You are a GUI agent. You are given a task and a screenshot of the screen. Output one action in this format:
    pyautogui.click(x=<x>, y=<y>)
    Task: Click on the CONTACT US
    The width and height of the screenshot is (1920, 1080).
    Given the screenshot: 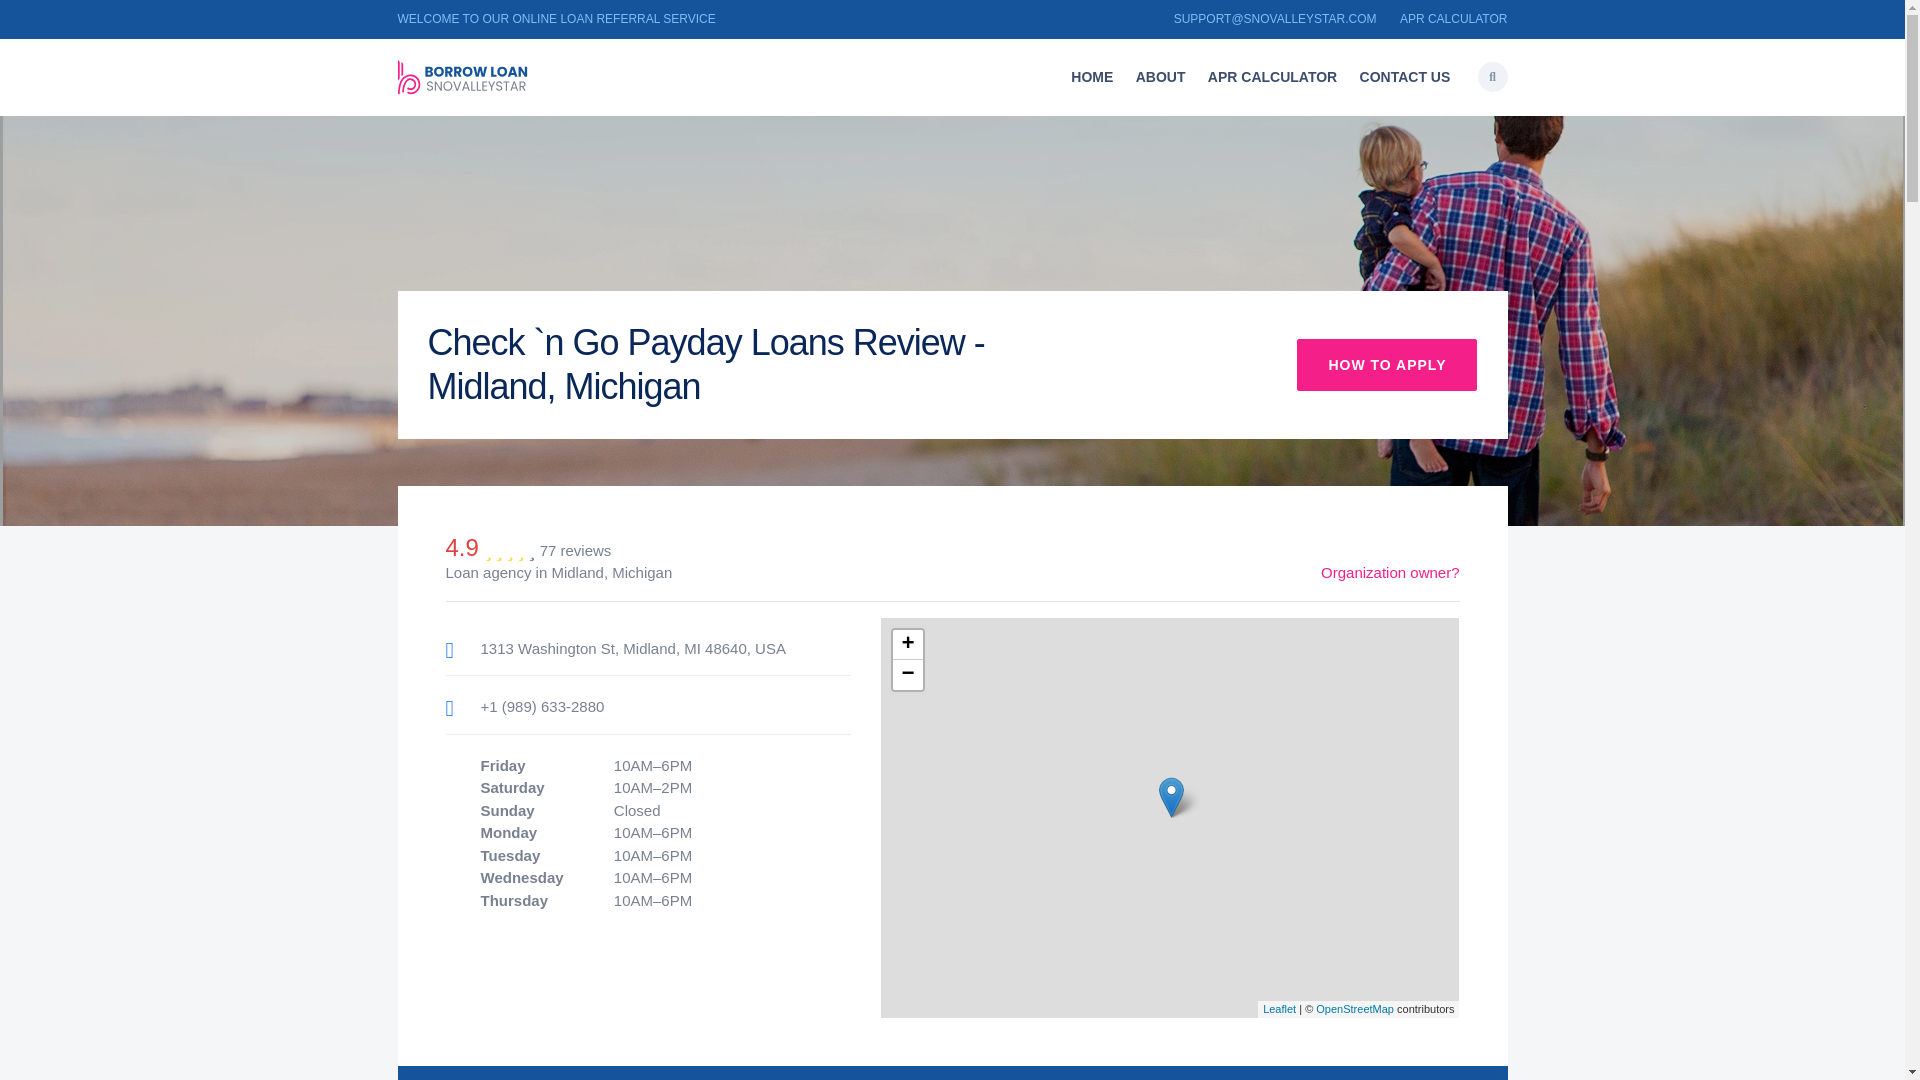 What is the action you would take?
    pyautogui.click(x=1404, y=78)
    